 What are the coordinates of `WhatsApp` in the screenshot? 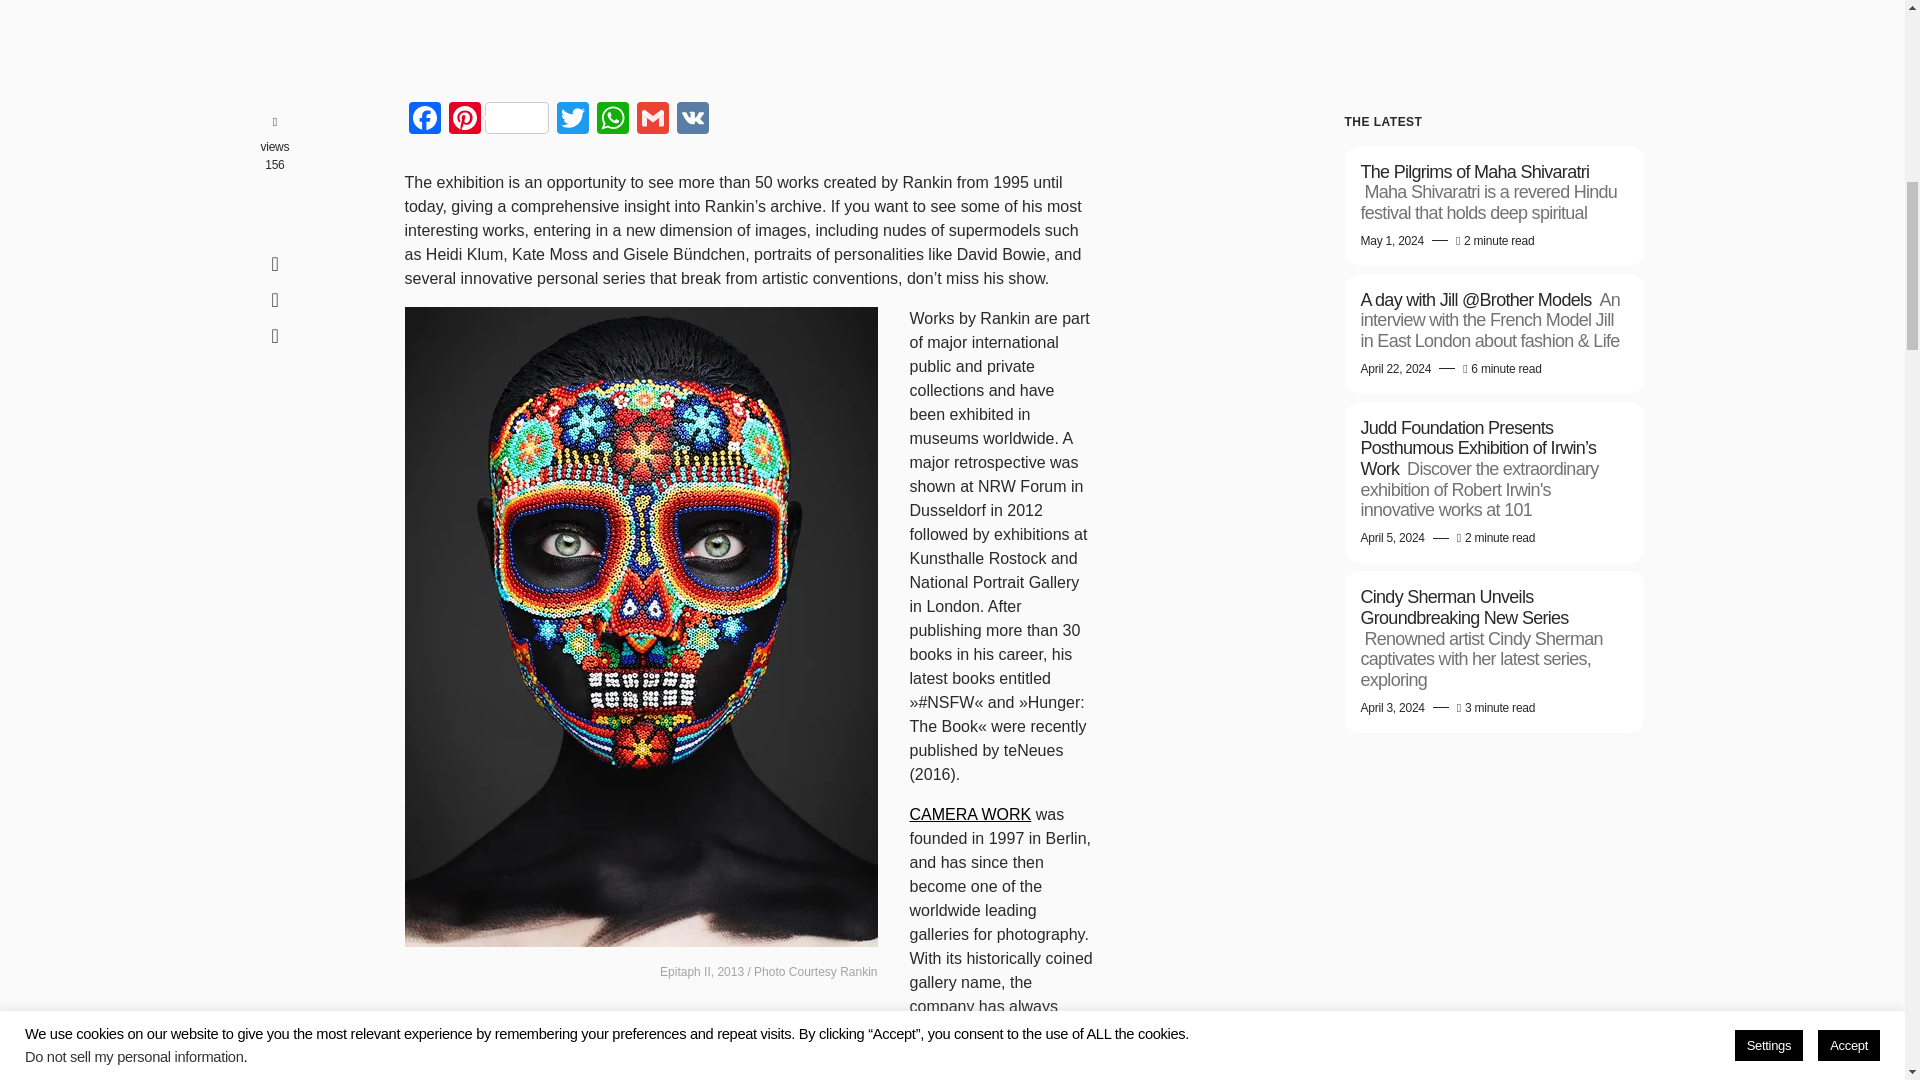 It's located at (611, 120).